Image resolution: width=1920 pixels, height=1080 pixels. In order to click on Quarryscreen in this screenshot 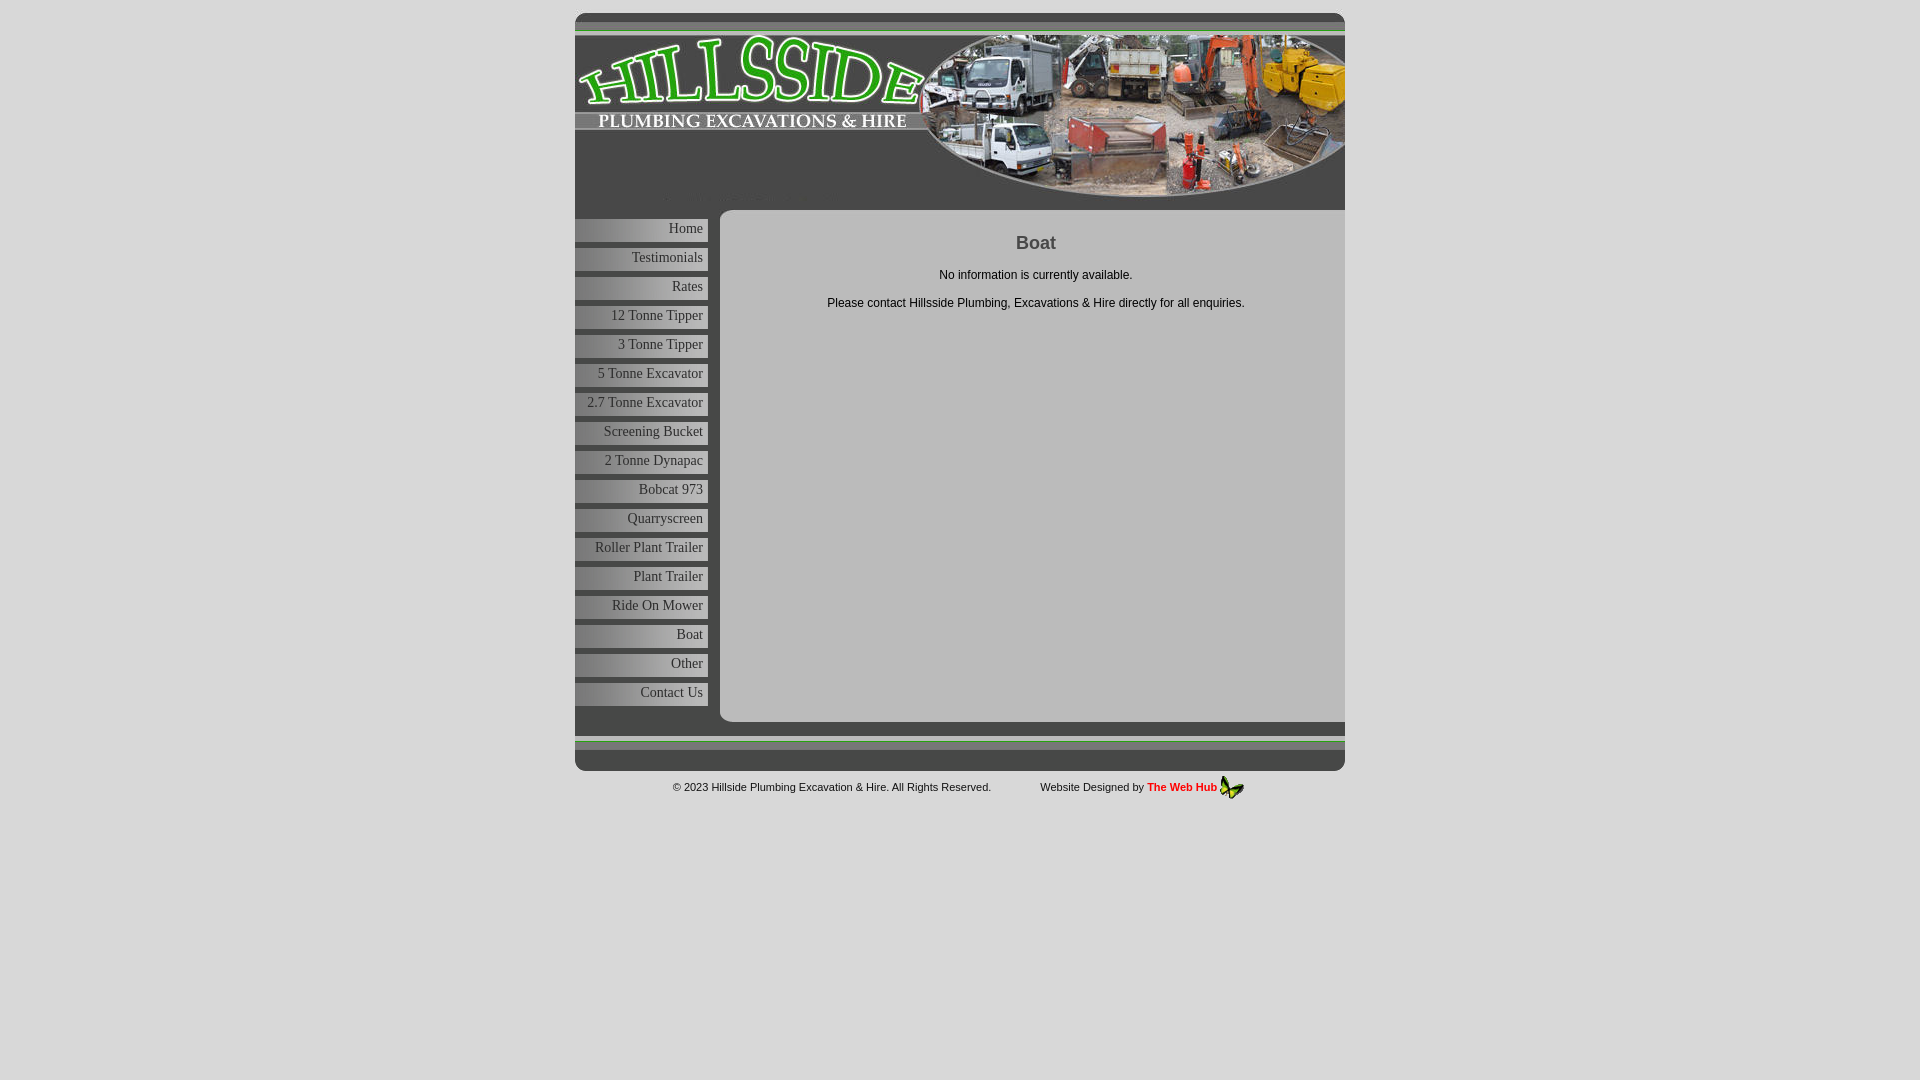, I will do `click(666, 518)`.